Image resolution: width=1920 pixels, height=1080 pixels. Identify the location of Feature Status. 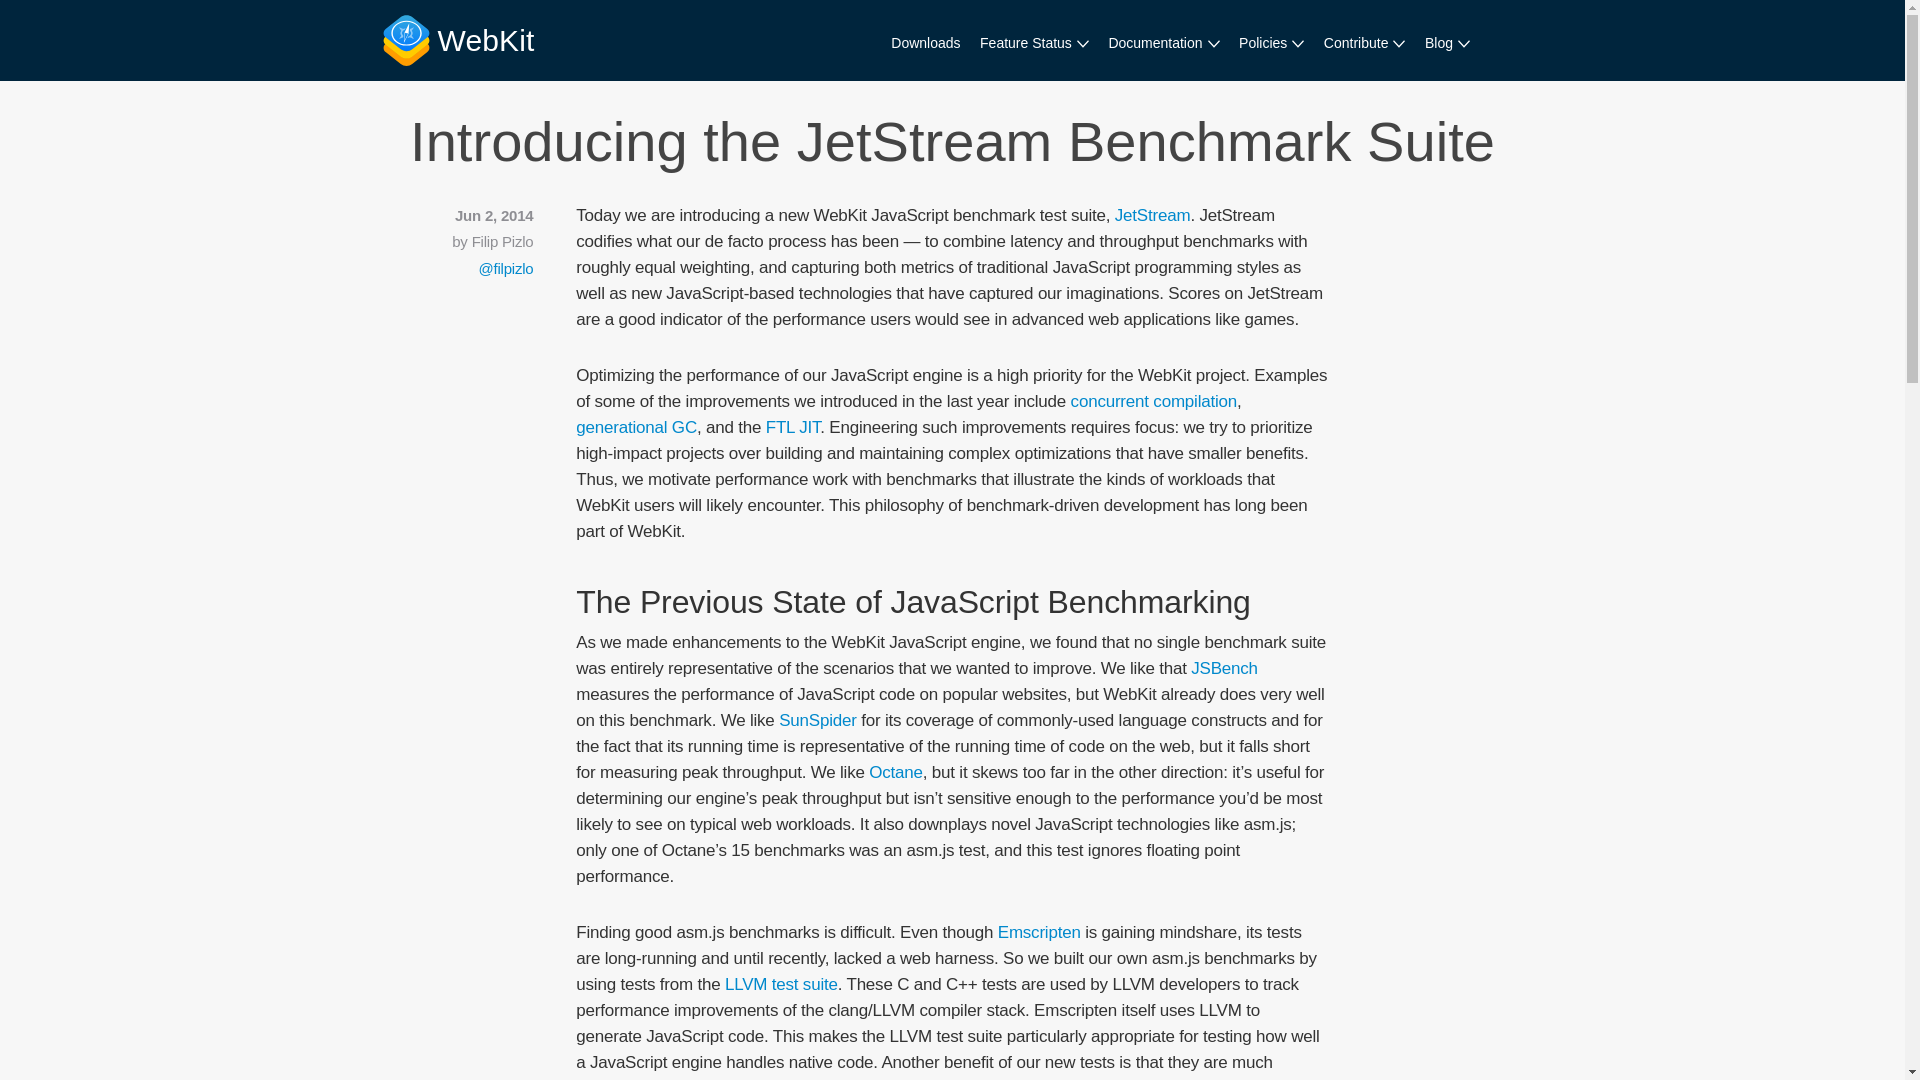
(1034, 44).